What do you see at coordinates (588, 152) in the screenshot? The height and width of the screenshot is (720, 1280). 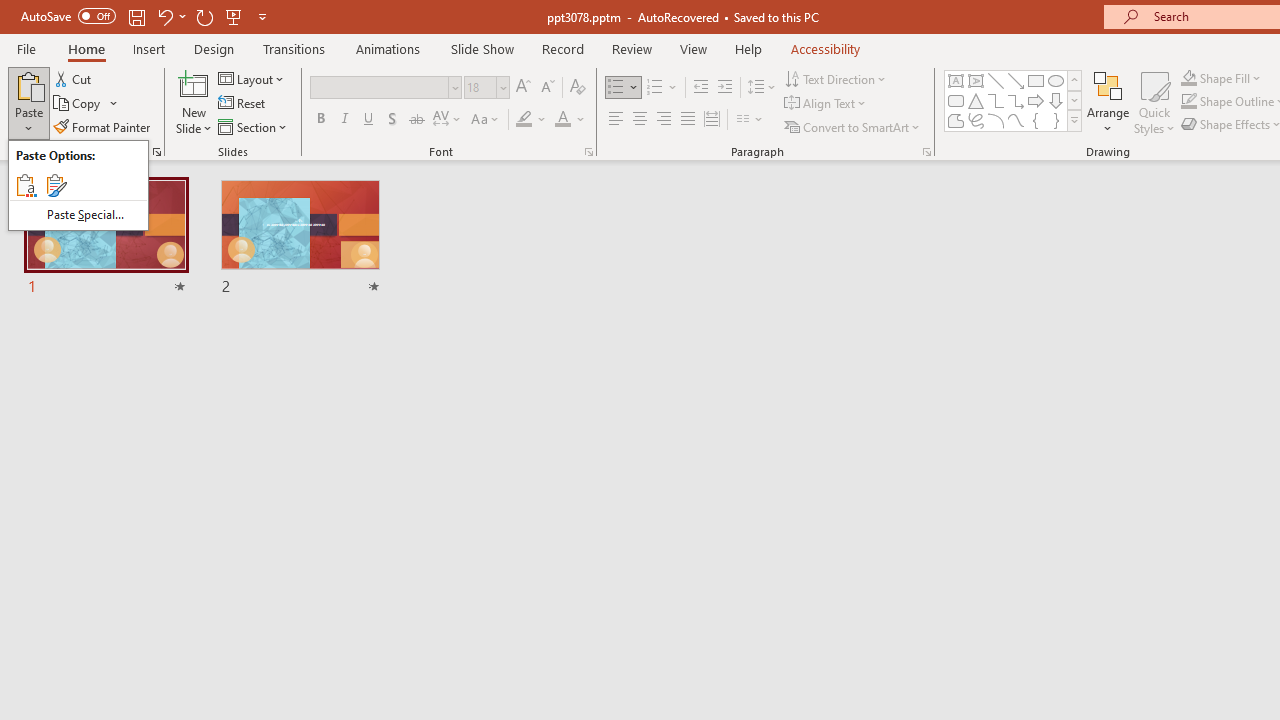 I see `Font...` at bounding box center [588, 152].